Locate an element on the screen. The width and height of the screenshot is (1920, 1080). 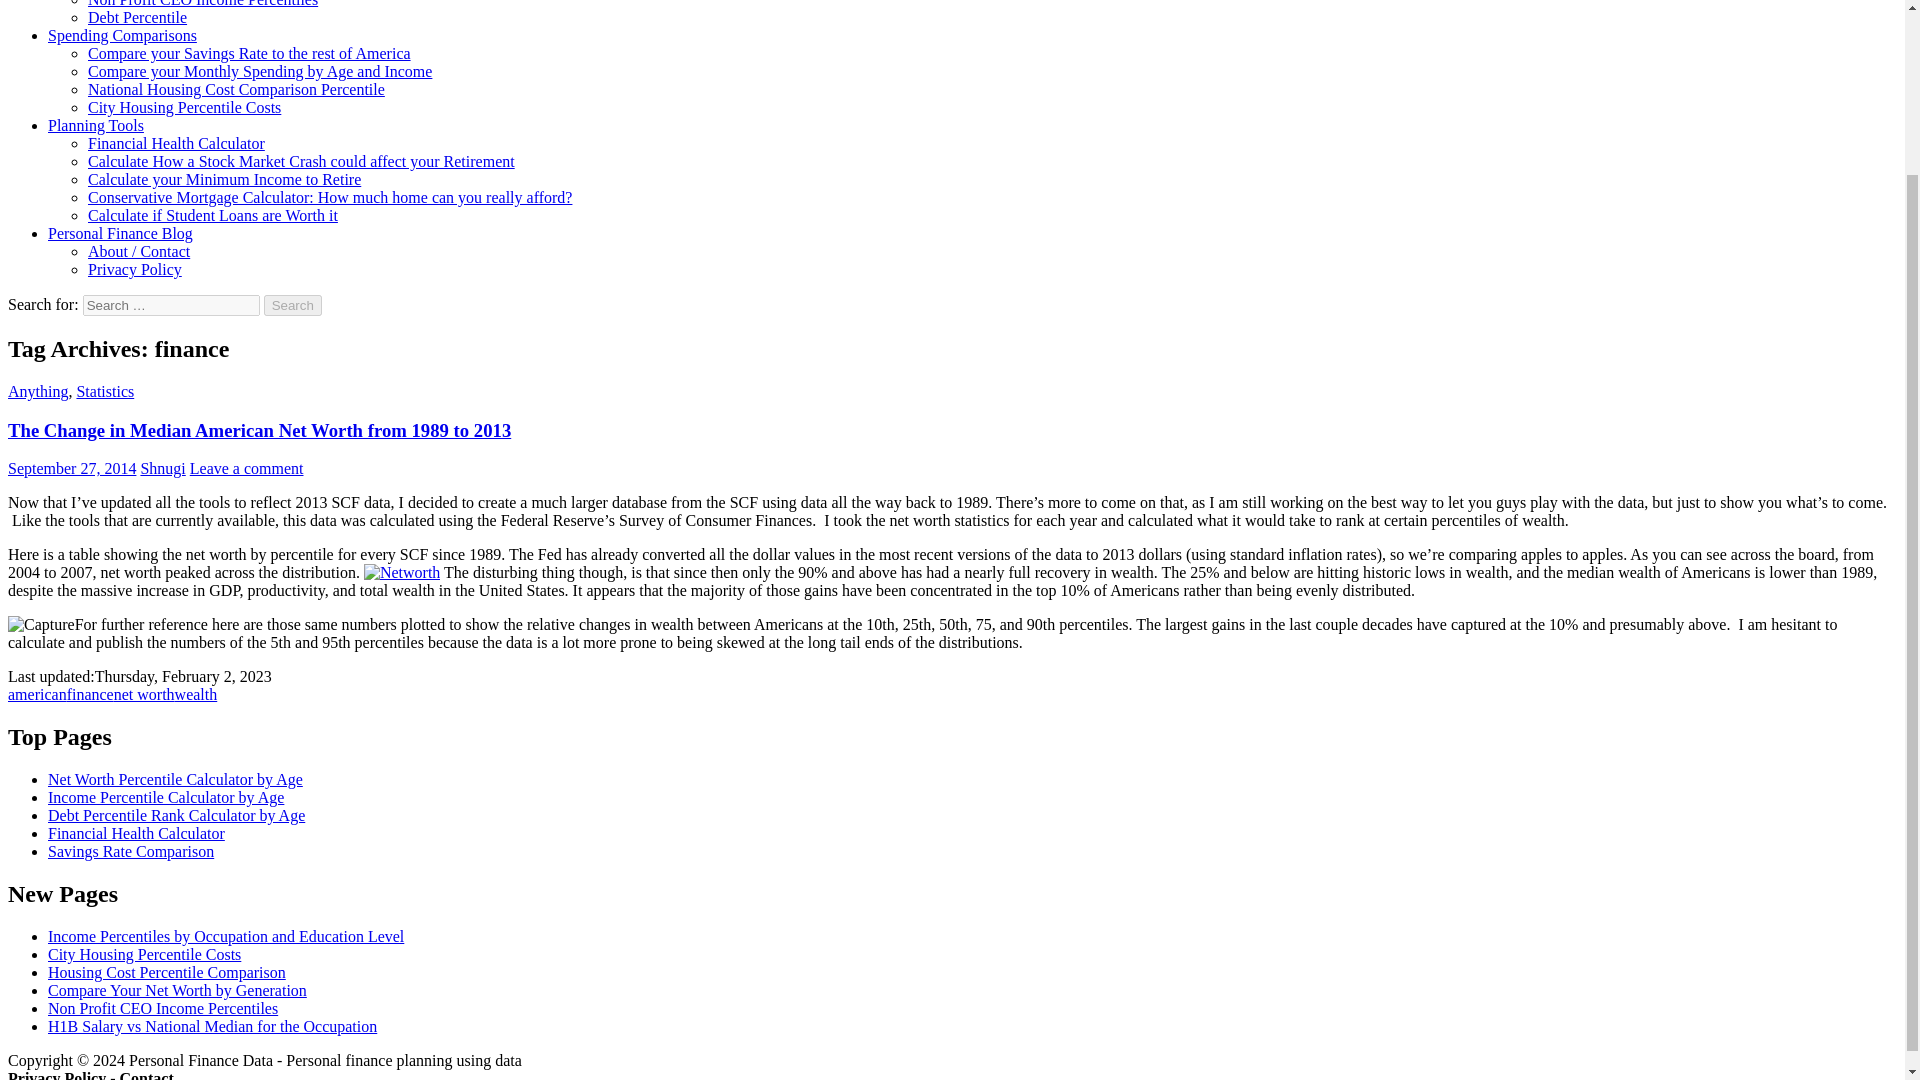
Calculate your Minimum Income to Retire is located at coordinates (224, 178).